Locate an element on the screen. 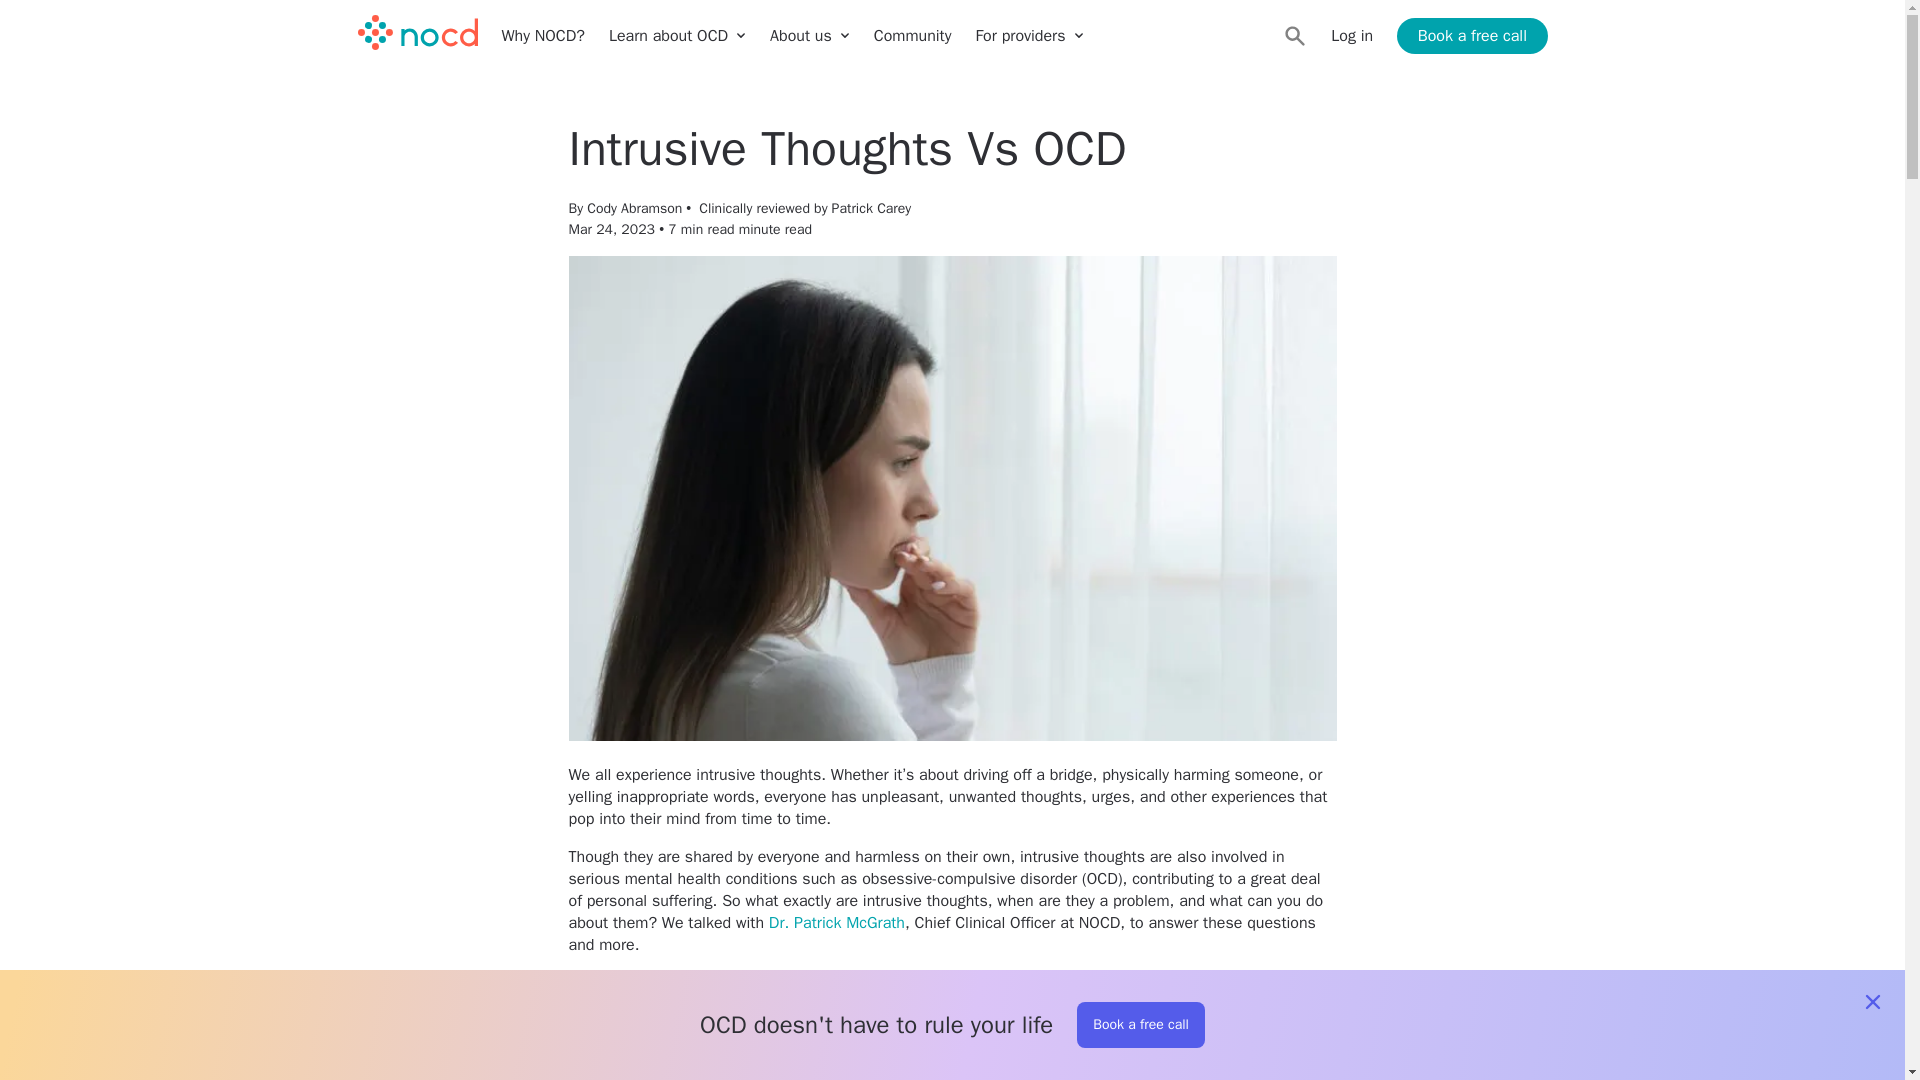 This screenshot has width=1920, height=1080. For providers is located at coordinates (1028, 35).